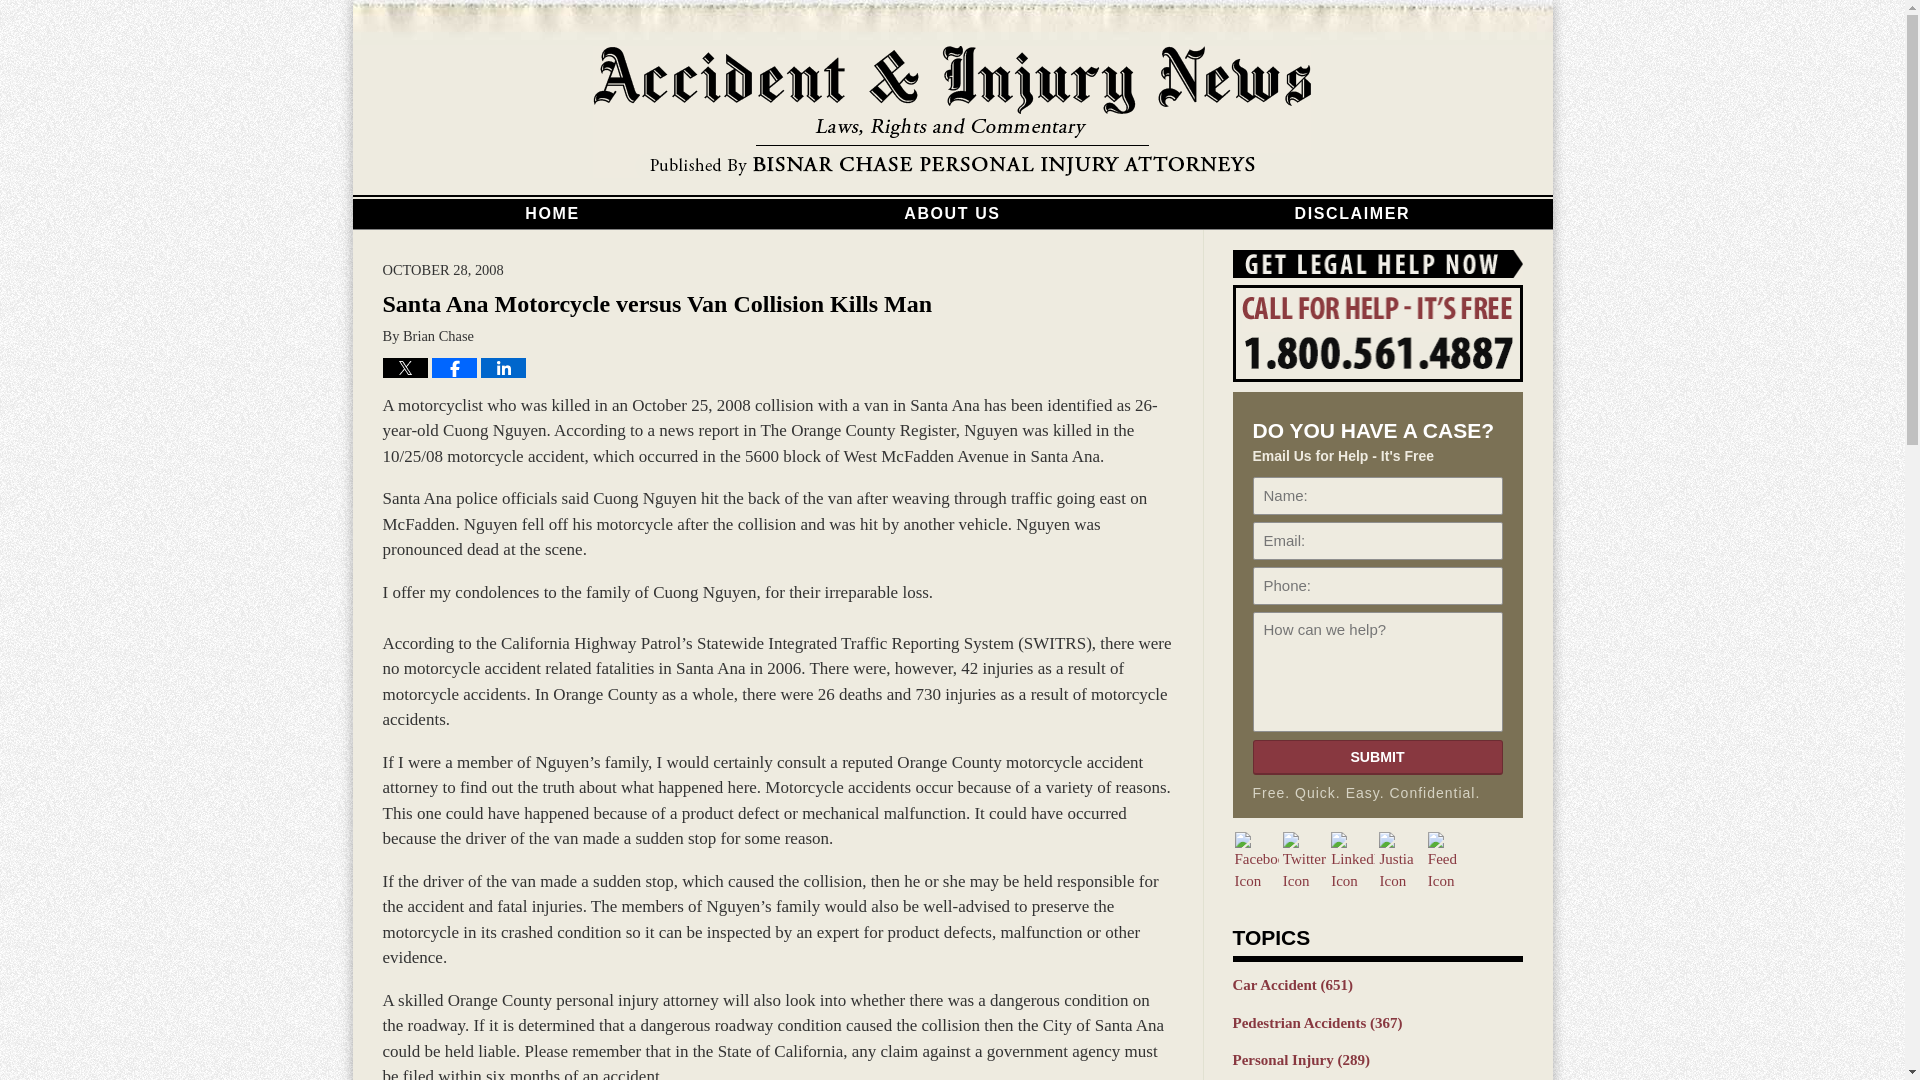 This screenshot has width=1920, height=1080. What do you see at coordinates (952, 112) in the screenshot?
I see `California Injury Blog` at bounding box center [952, 112].